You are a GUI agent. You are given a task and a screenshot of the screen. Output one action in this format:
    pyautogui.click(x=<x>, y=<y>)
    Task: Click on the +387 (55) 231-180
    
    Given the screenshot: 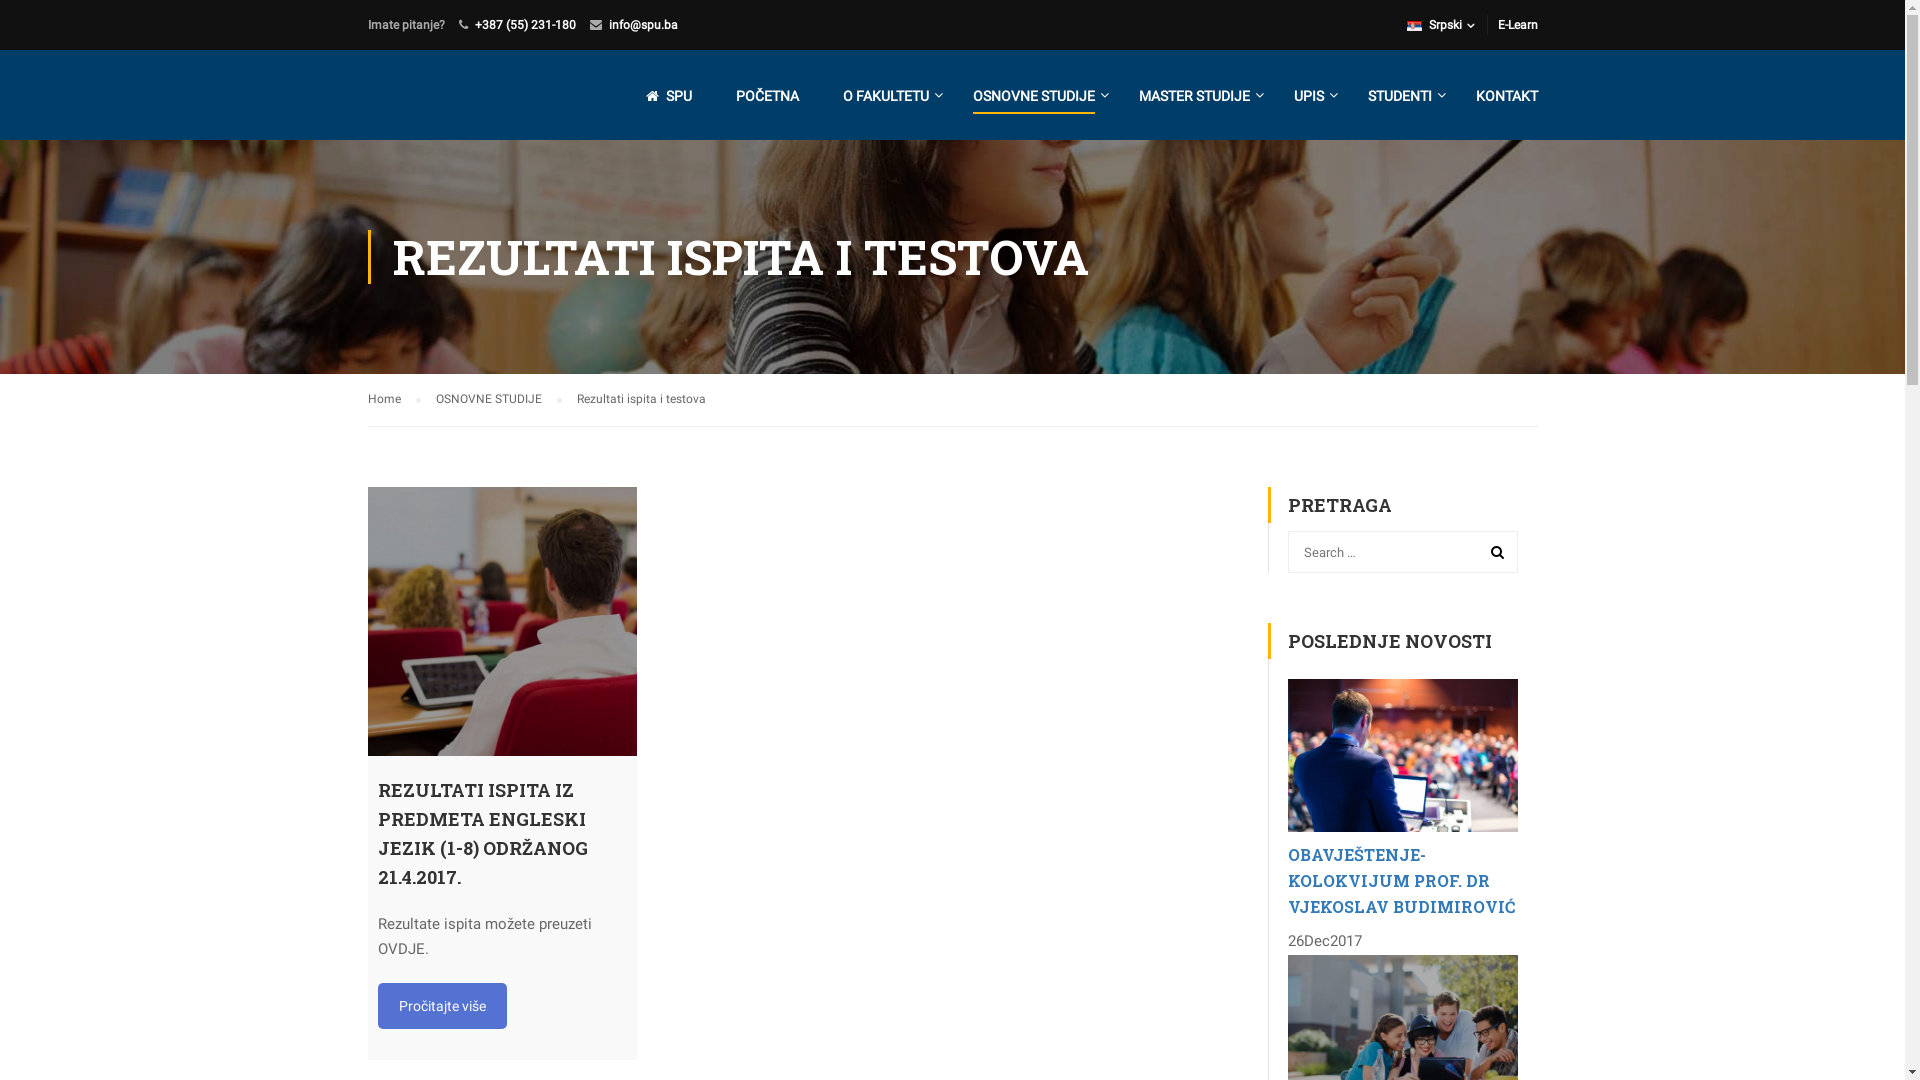 What is the action you would take?
    pyautogui.click(x=524, y=25)
    